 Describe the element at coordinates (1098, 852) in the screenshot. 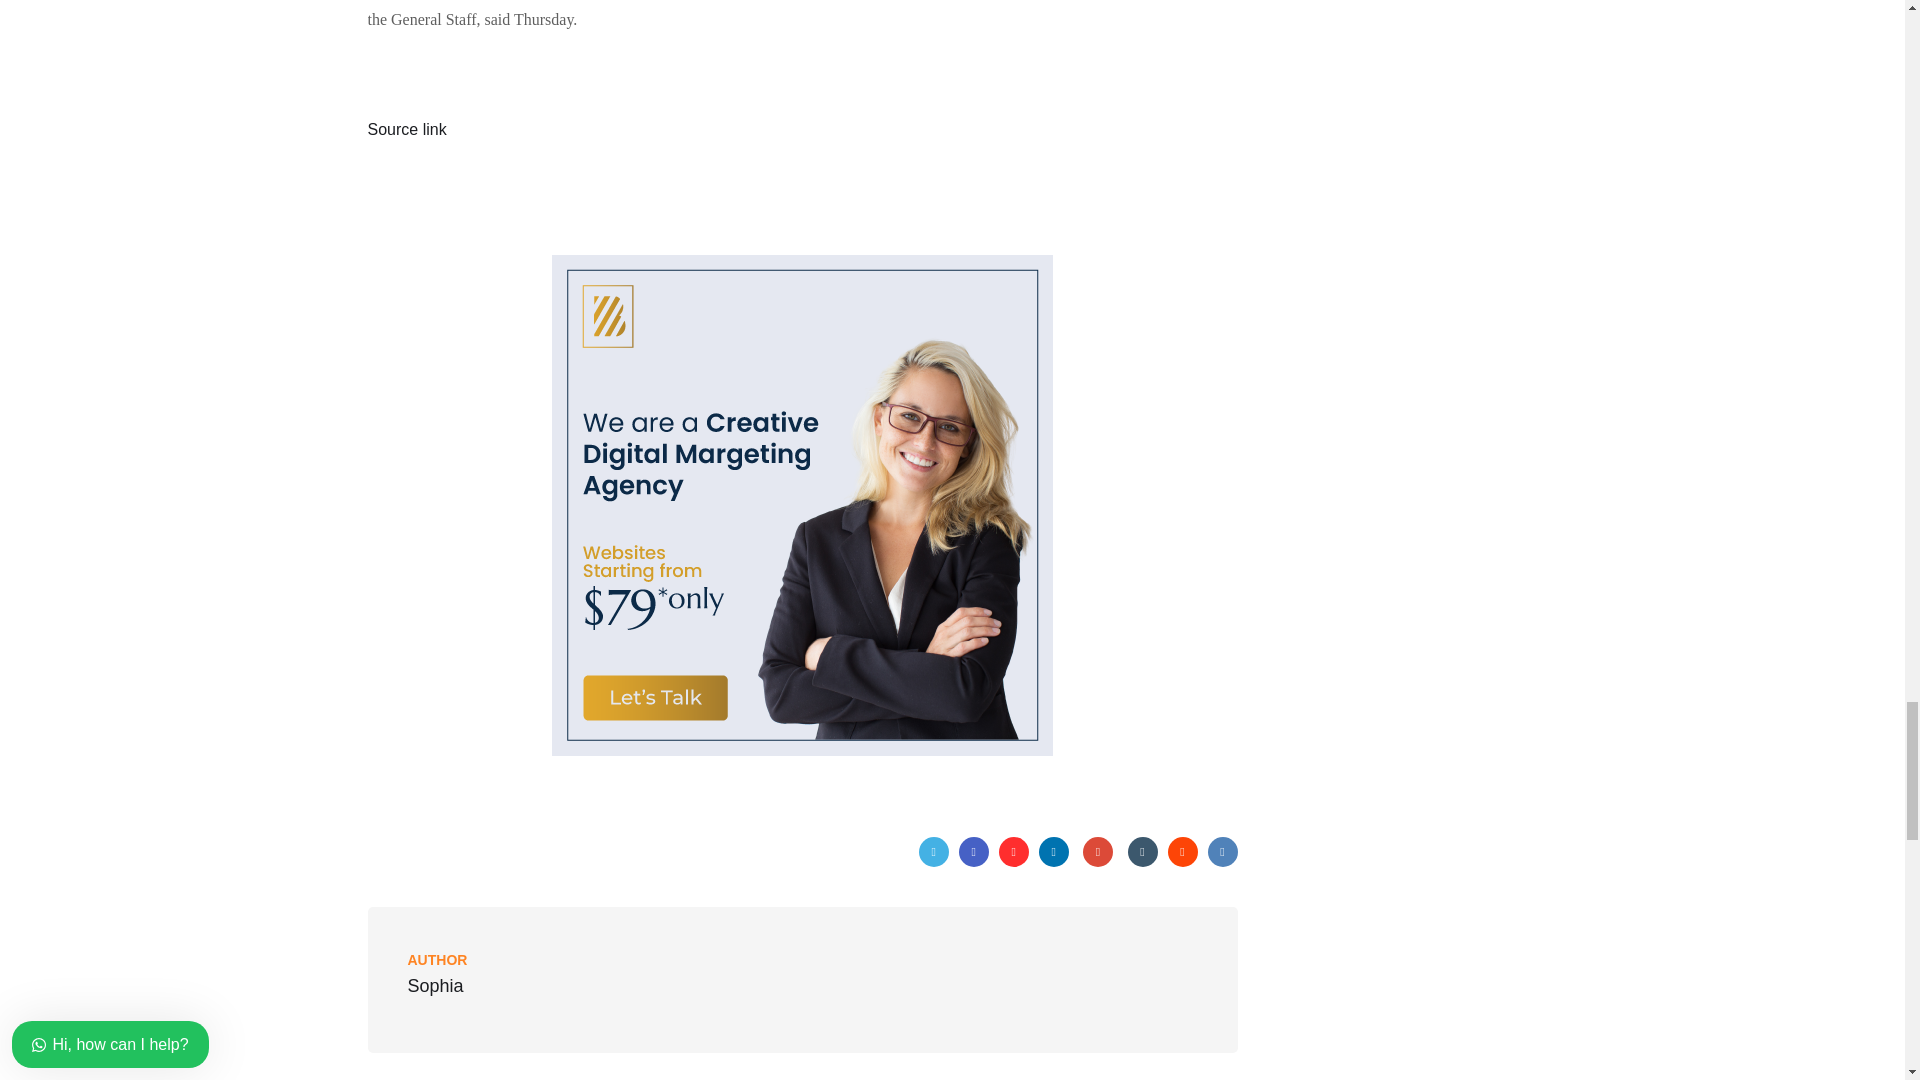

I see `Google Plus` at that location.